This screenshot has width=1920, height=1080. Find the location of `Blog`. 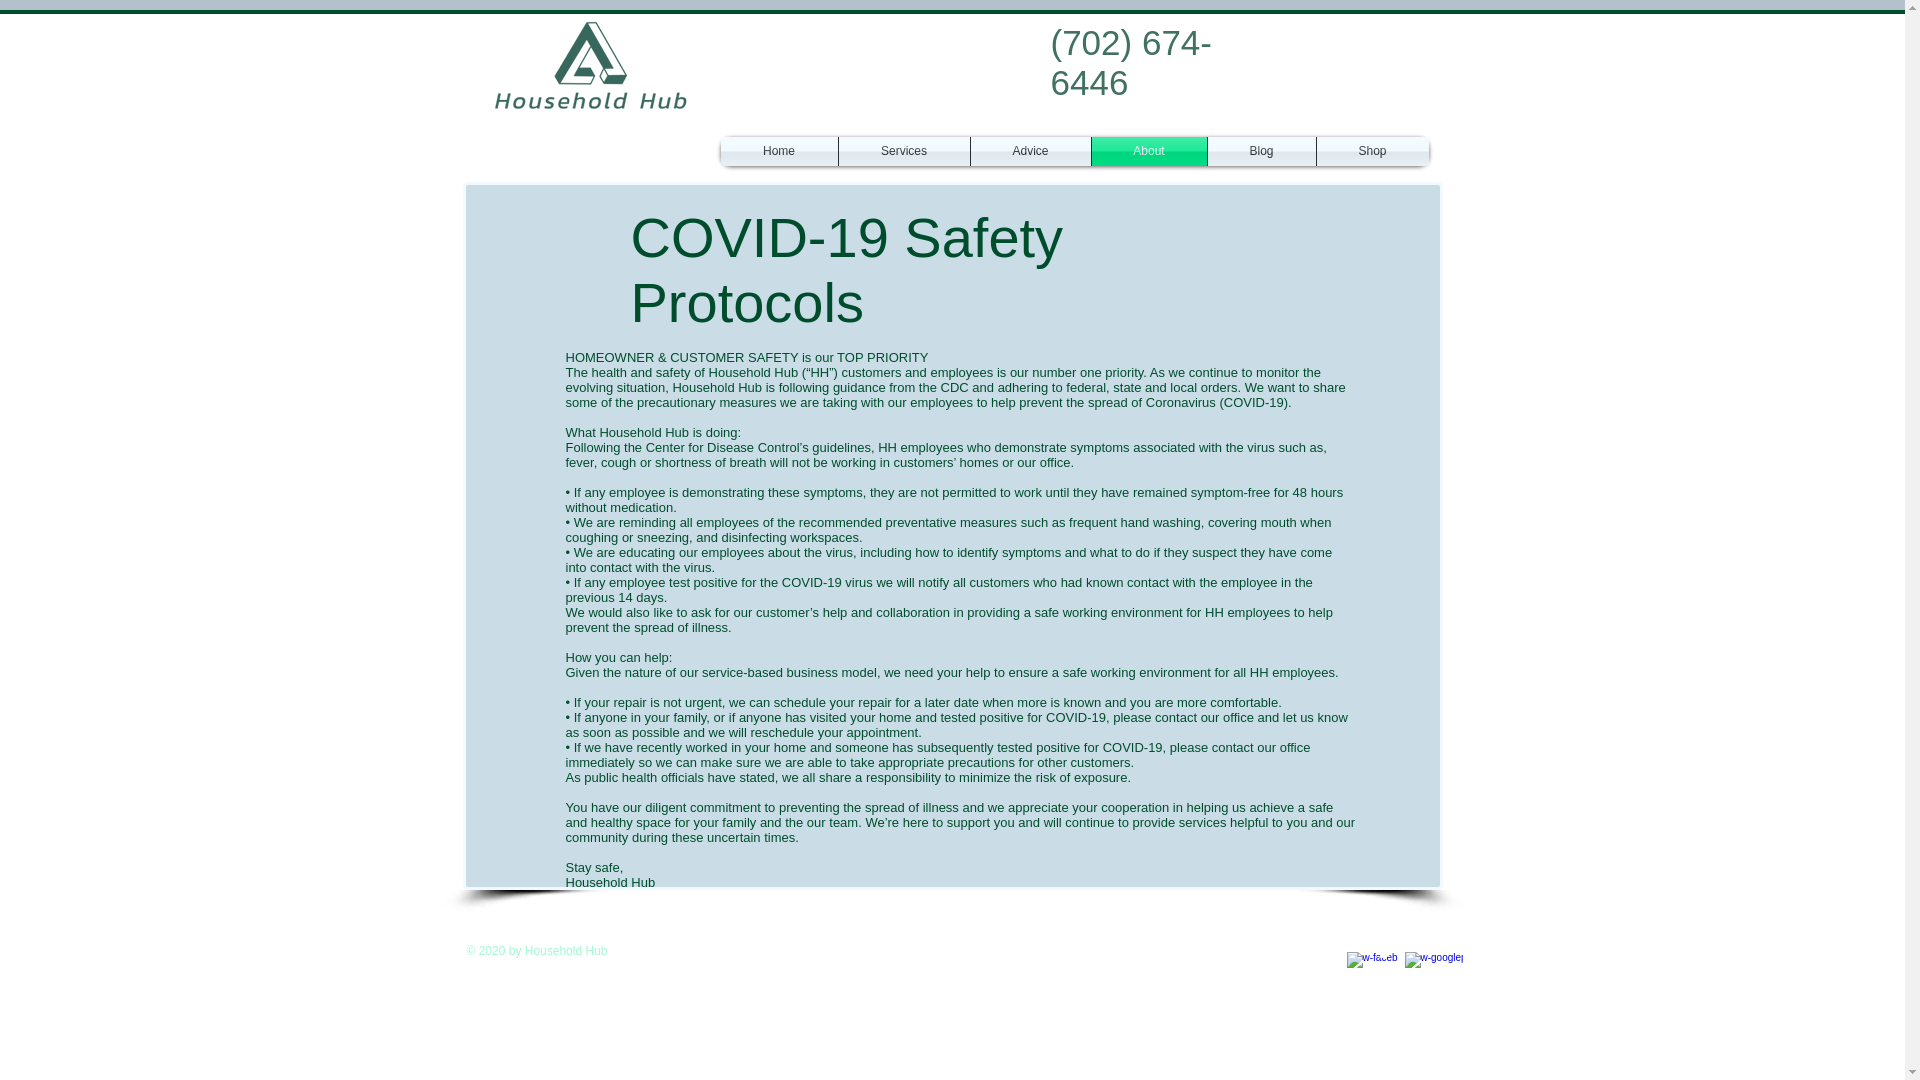

Blog is located at coordinates (1261, 152).